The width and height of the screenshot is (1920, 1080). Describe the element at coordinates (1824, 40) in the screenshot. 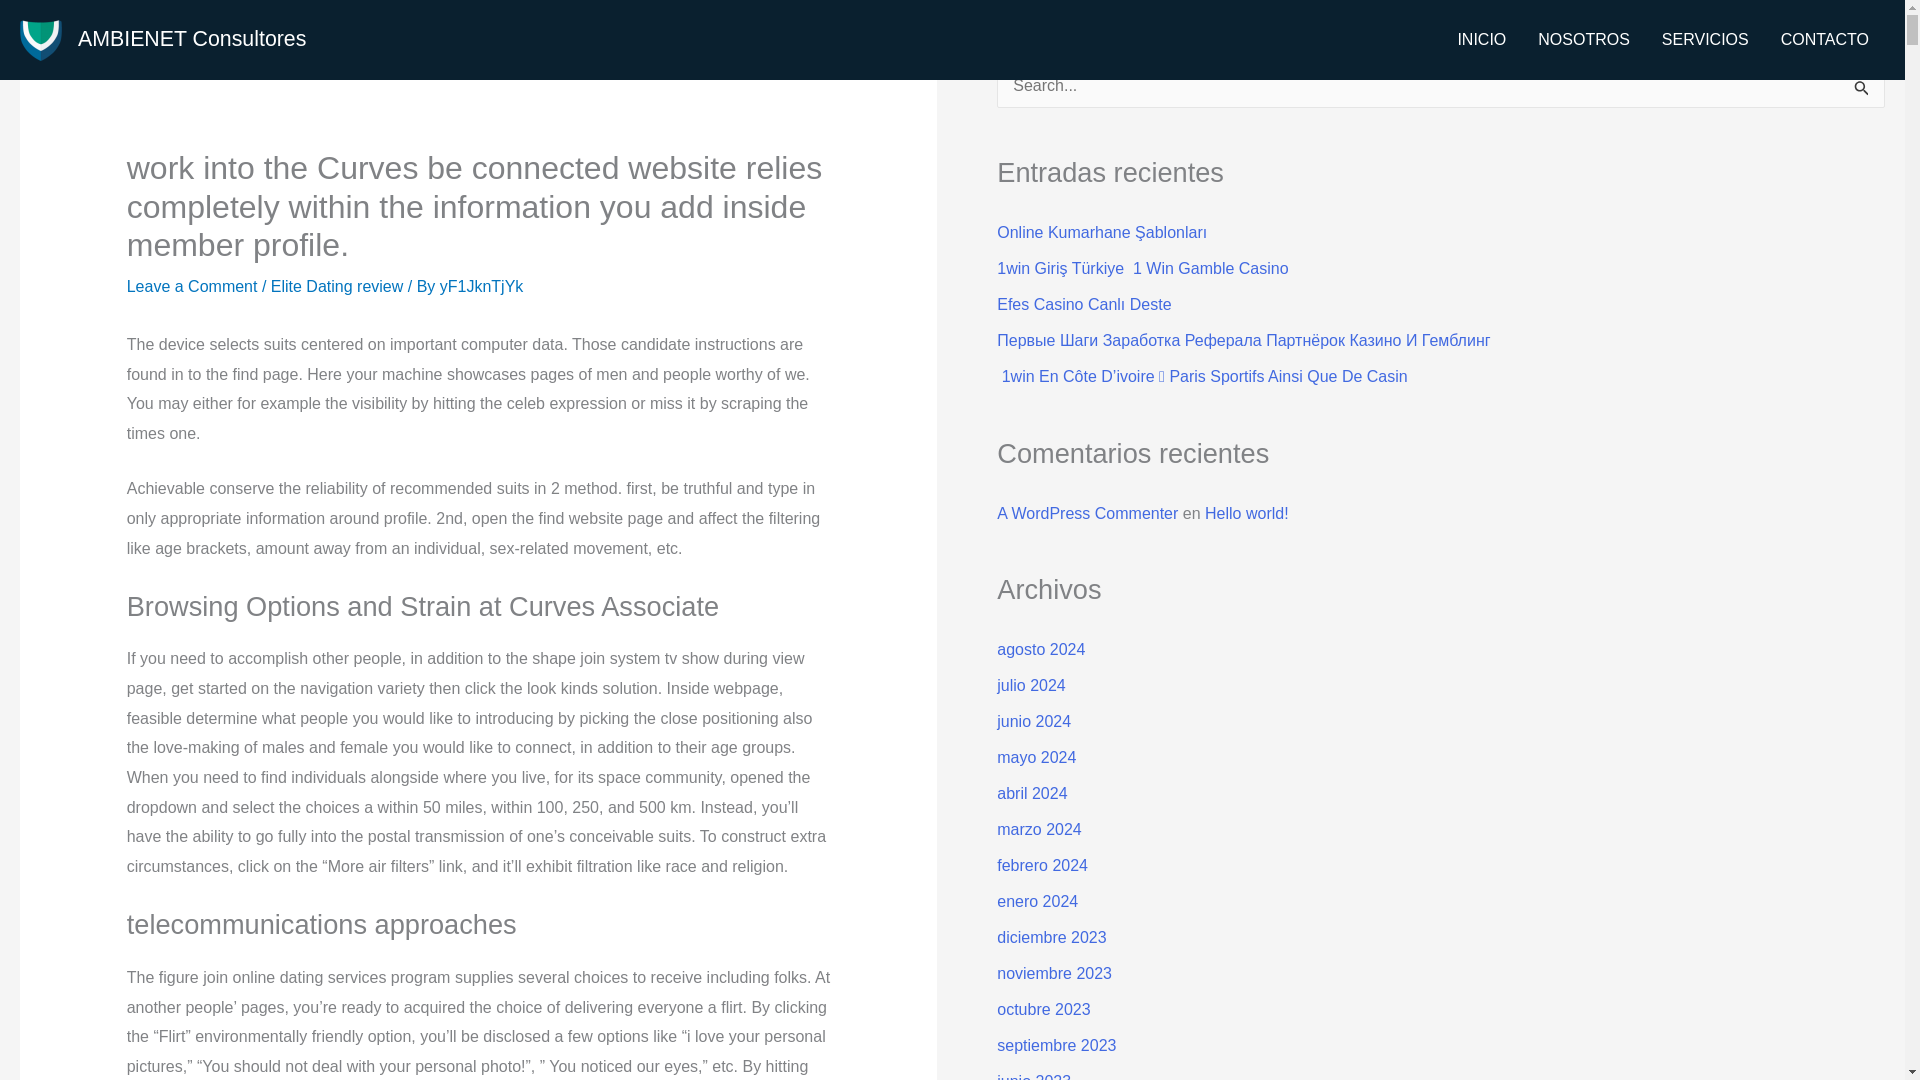

I see `CONTACTO` at that location.